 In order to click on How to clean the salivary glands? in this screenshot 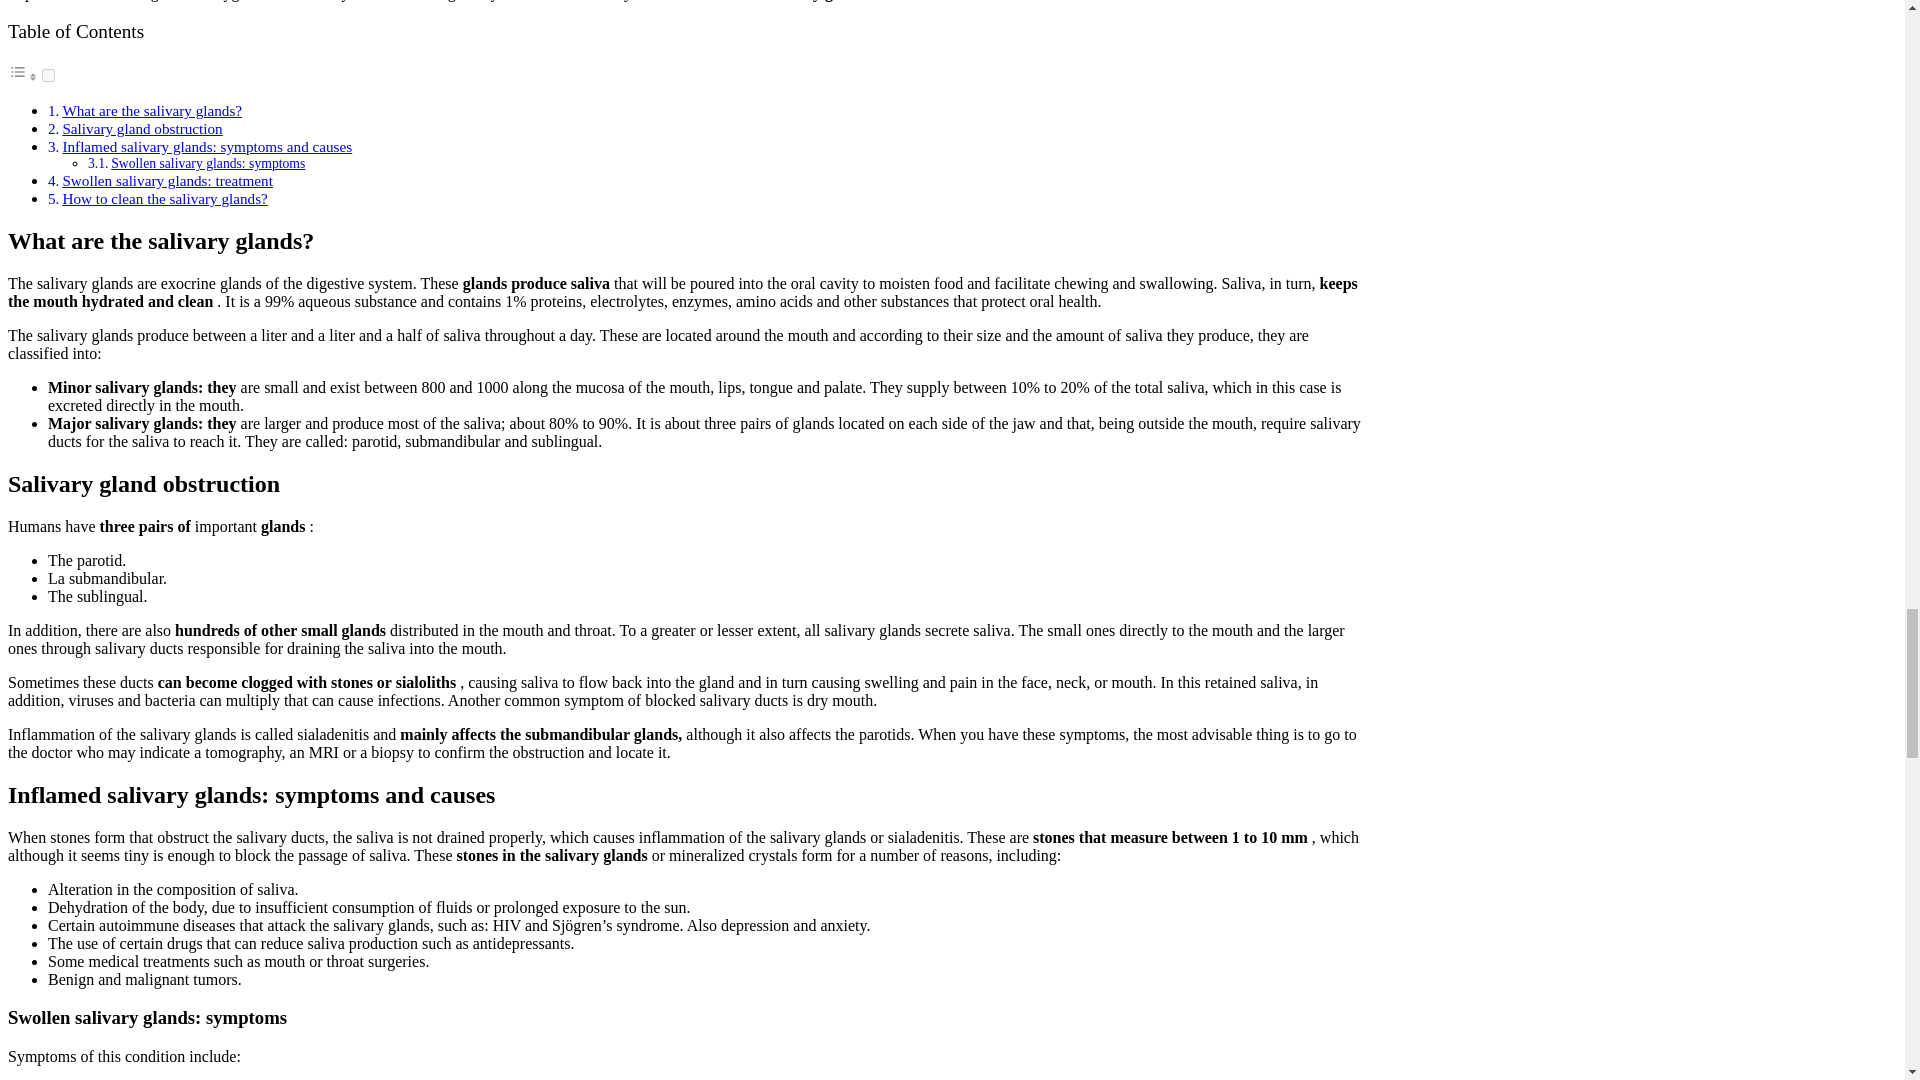, I will do `click(164, 198)`.